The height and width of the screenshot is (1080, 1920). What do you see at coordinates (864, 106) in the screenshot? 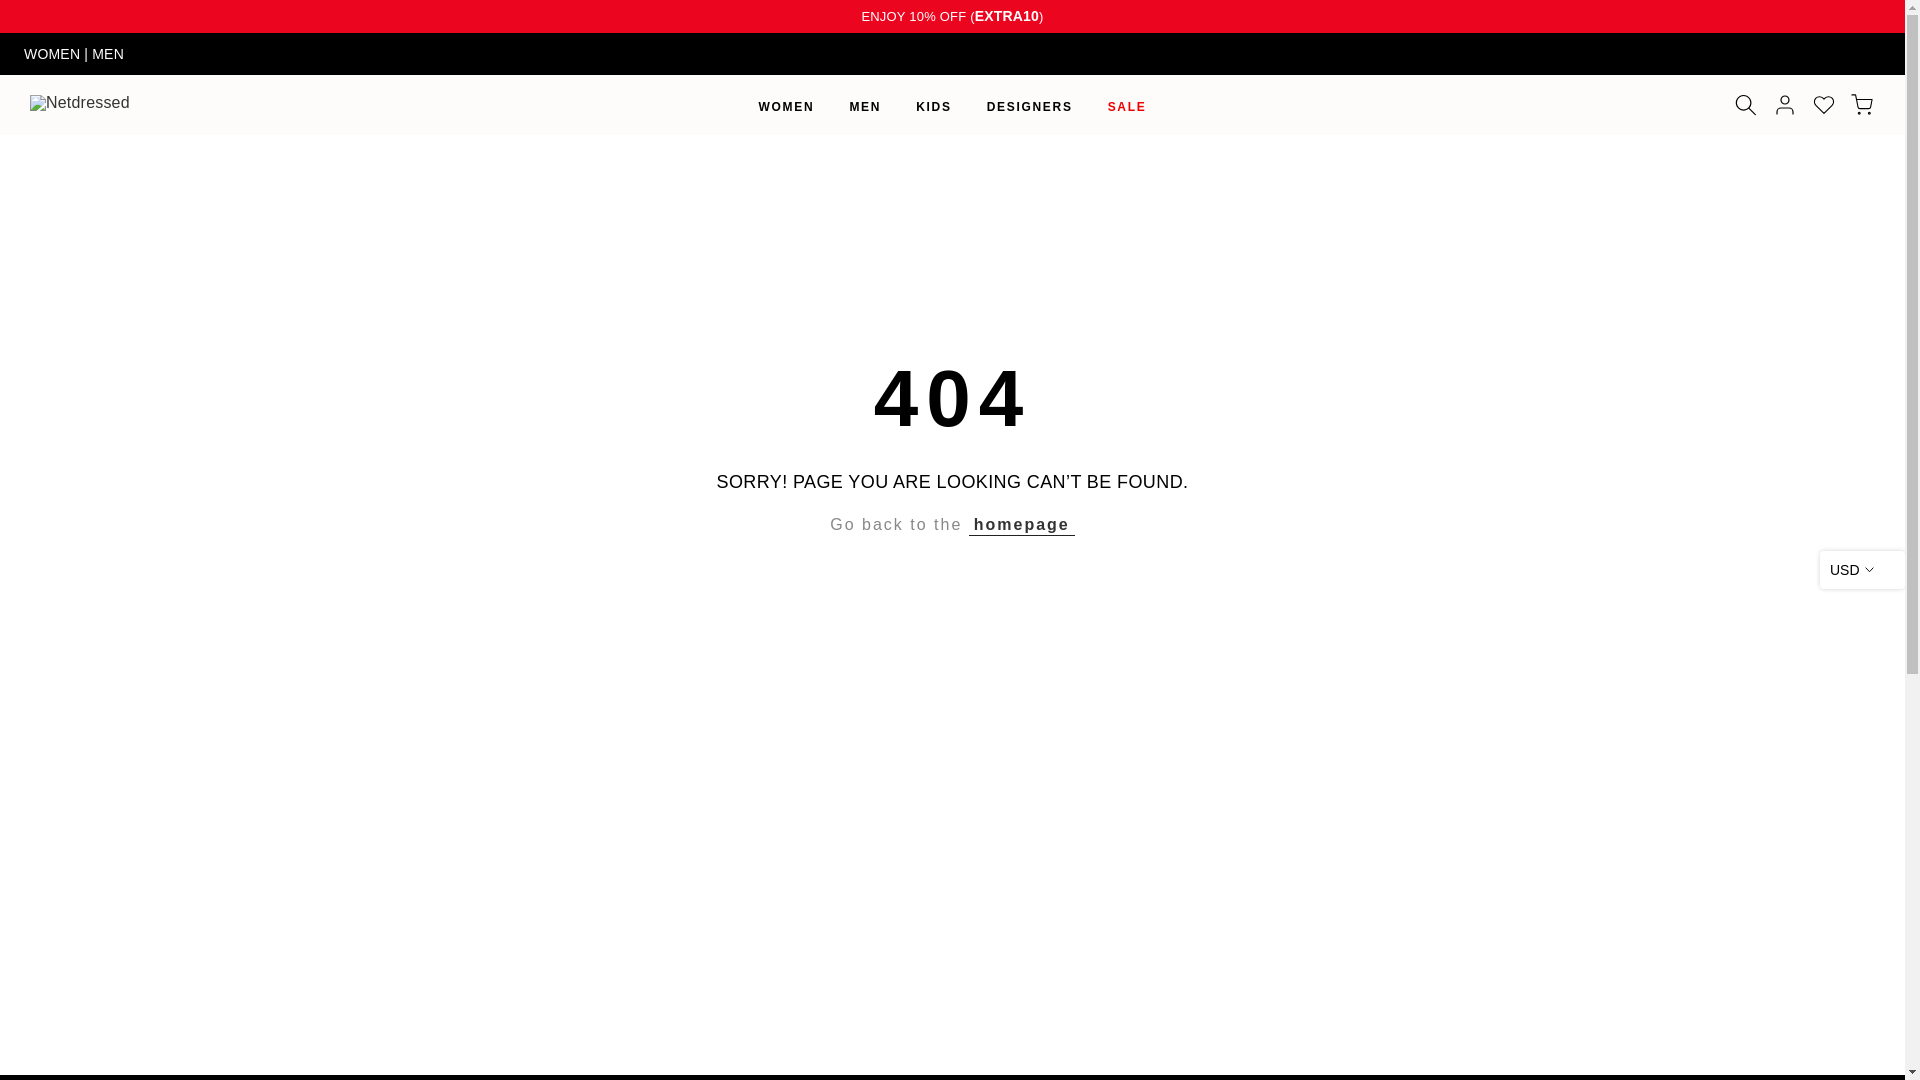
I see `MEN` at bounding box center [864, 106].